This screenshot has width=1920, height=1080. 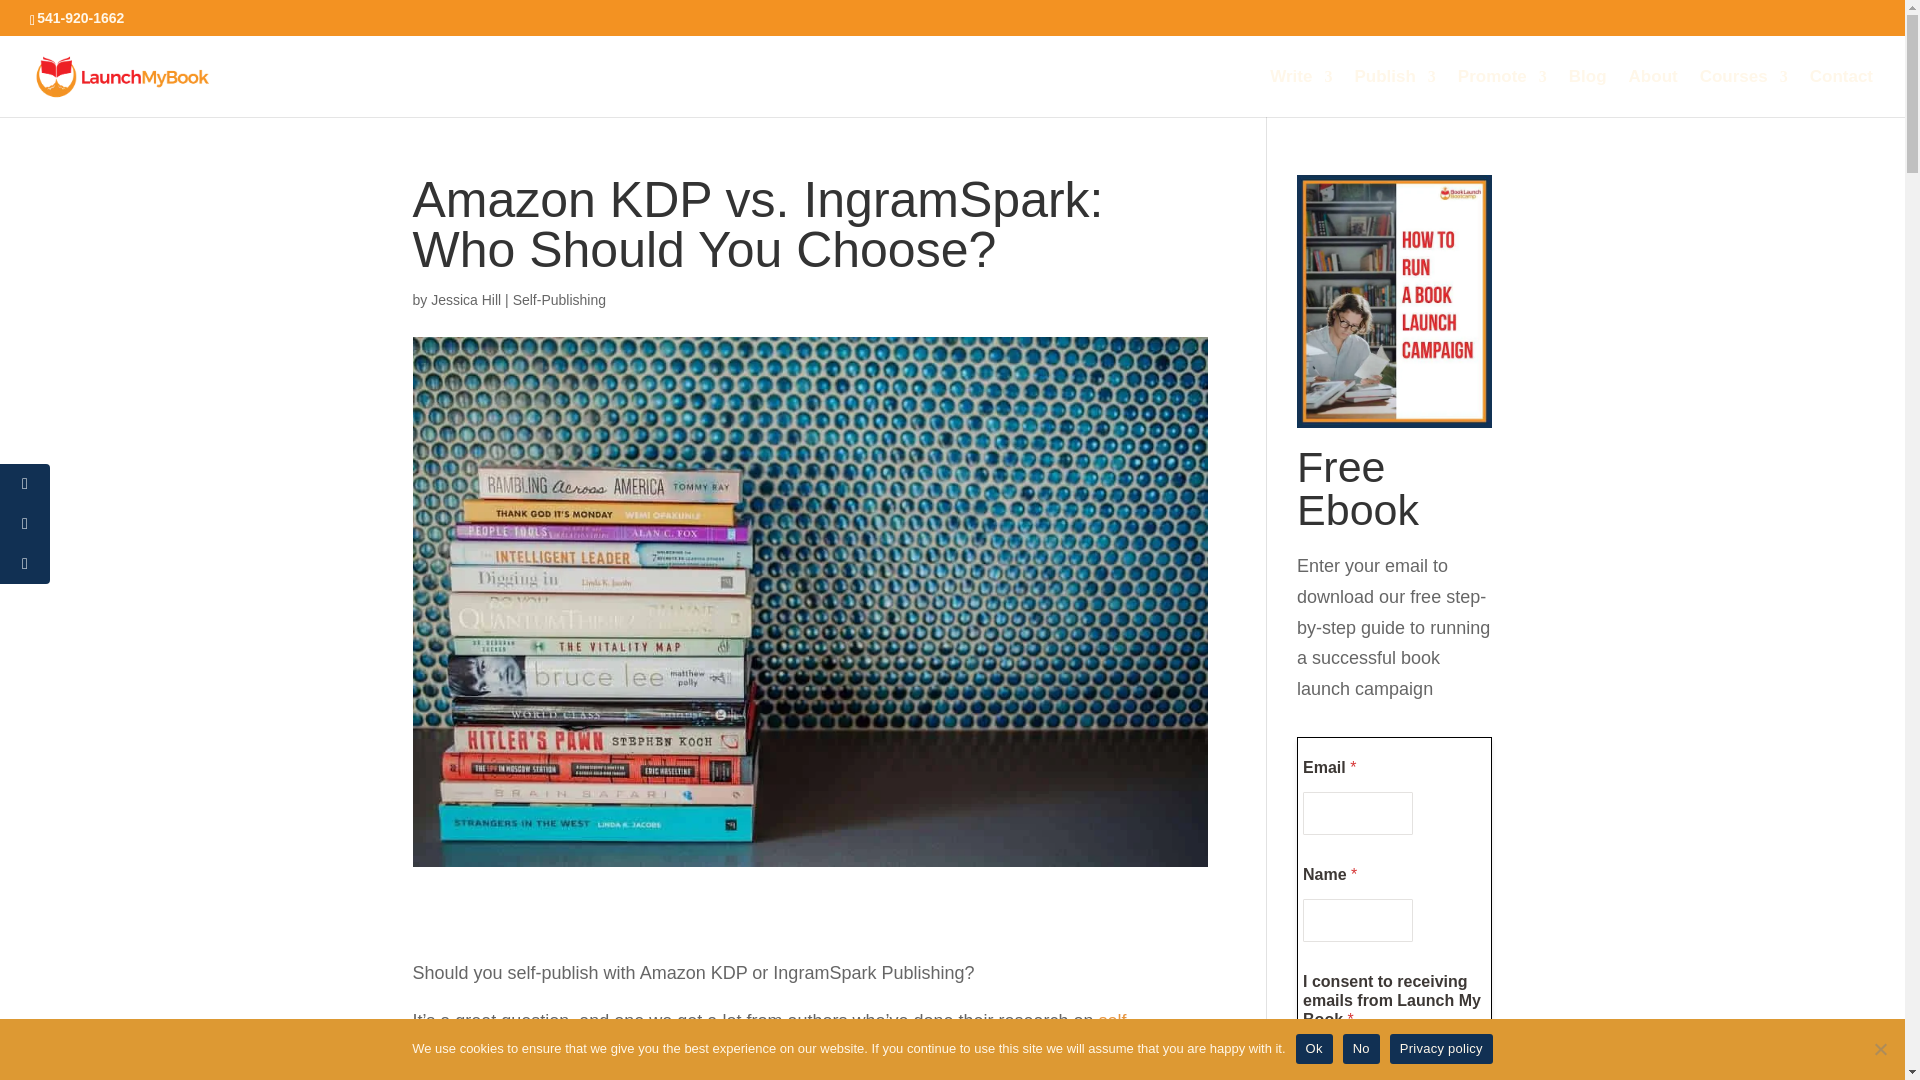 I want to click on Posts by Jessica Hill, so click(x=466, y=299).